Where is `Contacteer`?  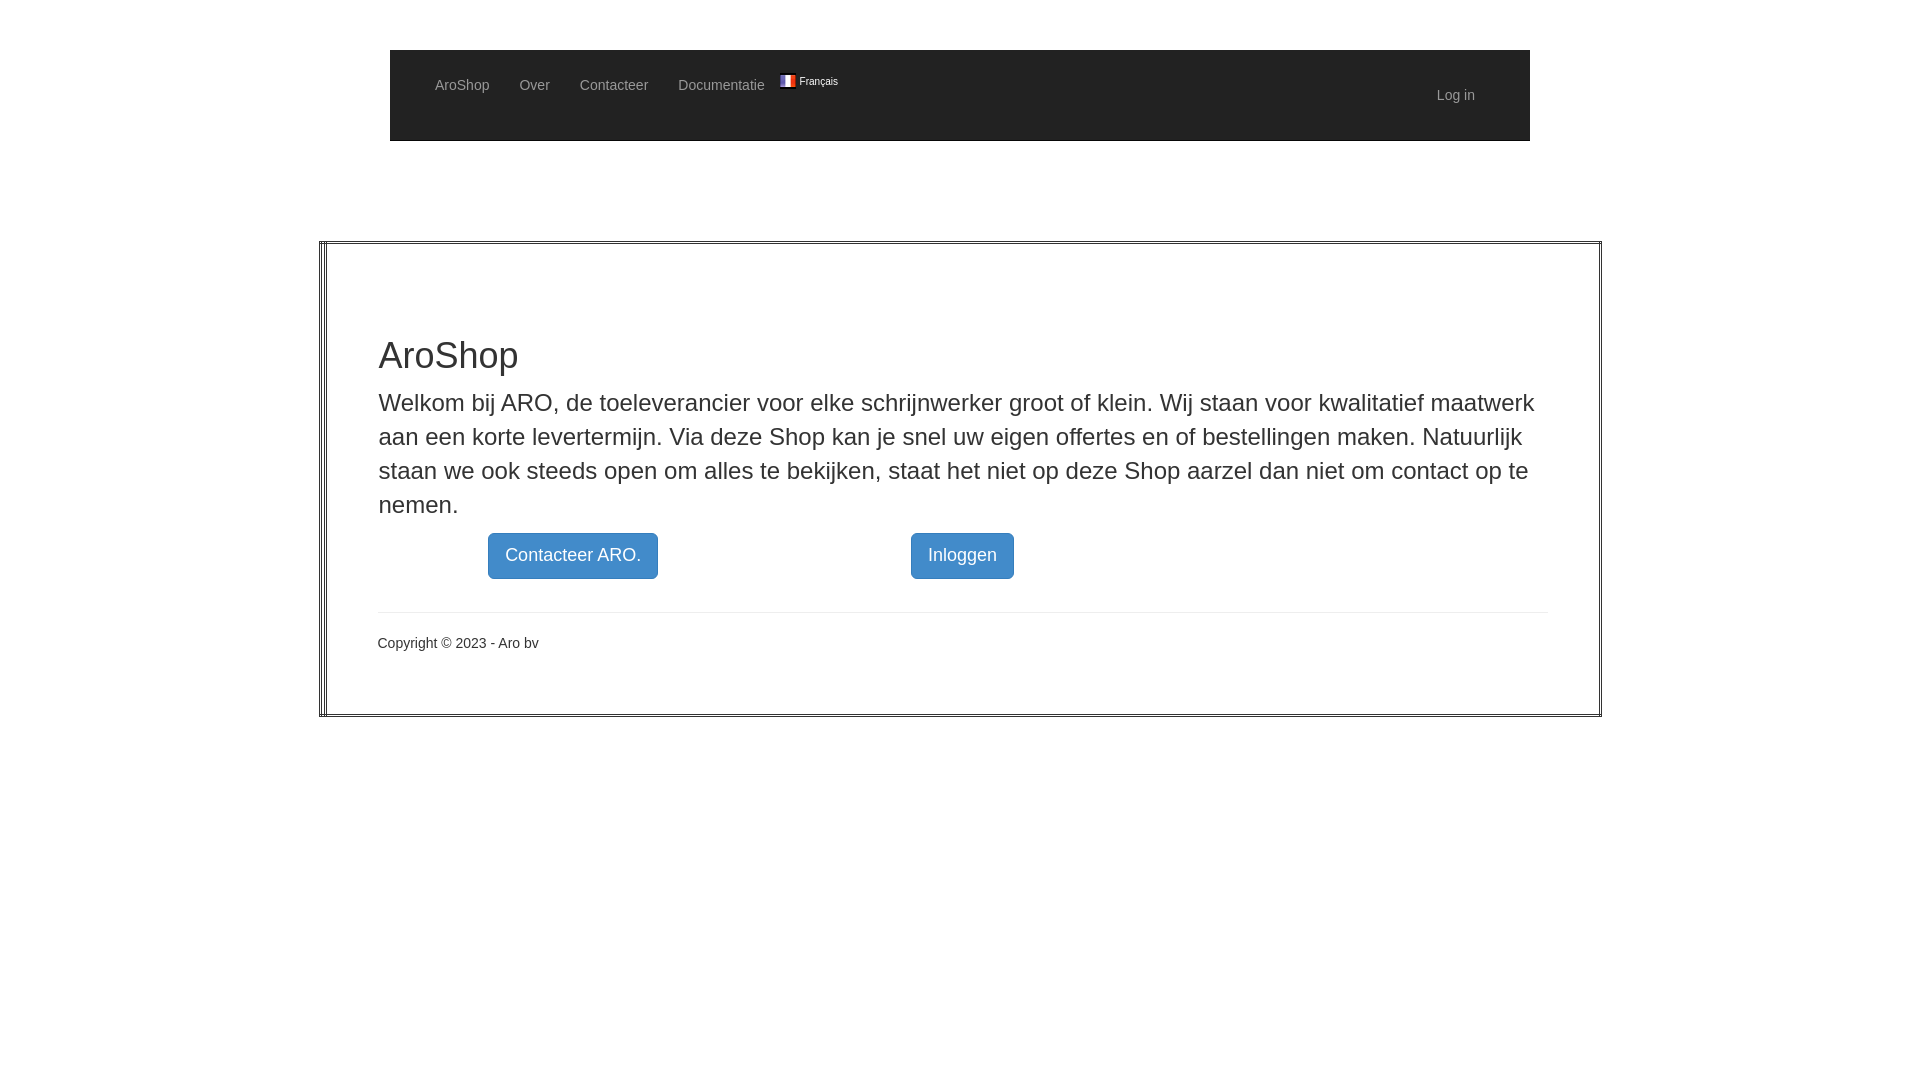 Contacteer is located at coordinates (614, 85).